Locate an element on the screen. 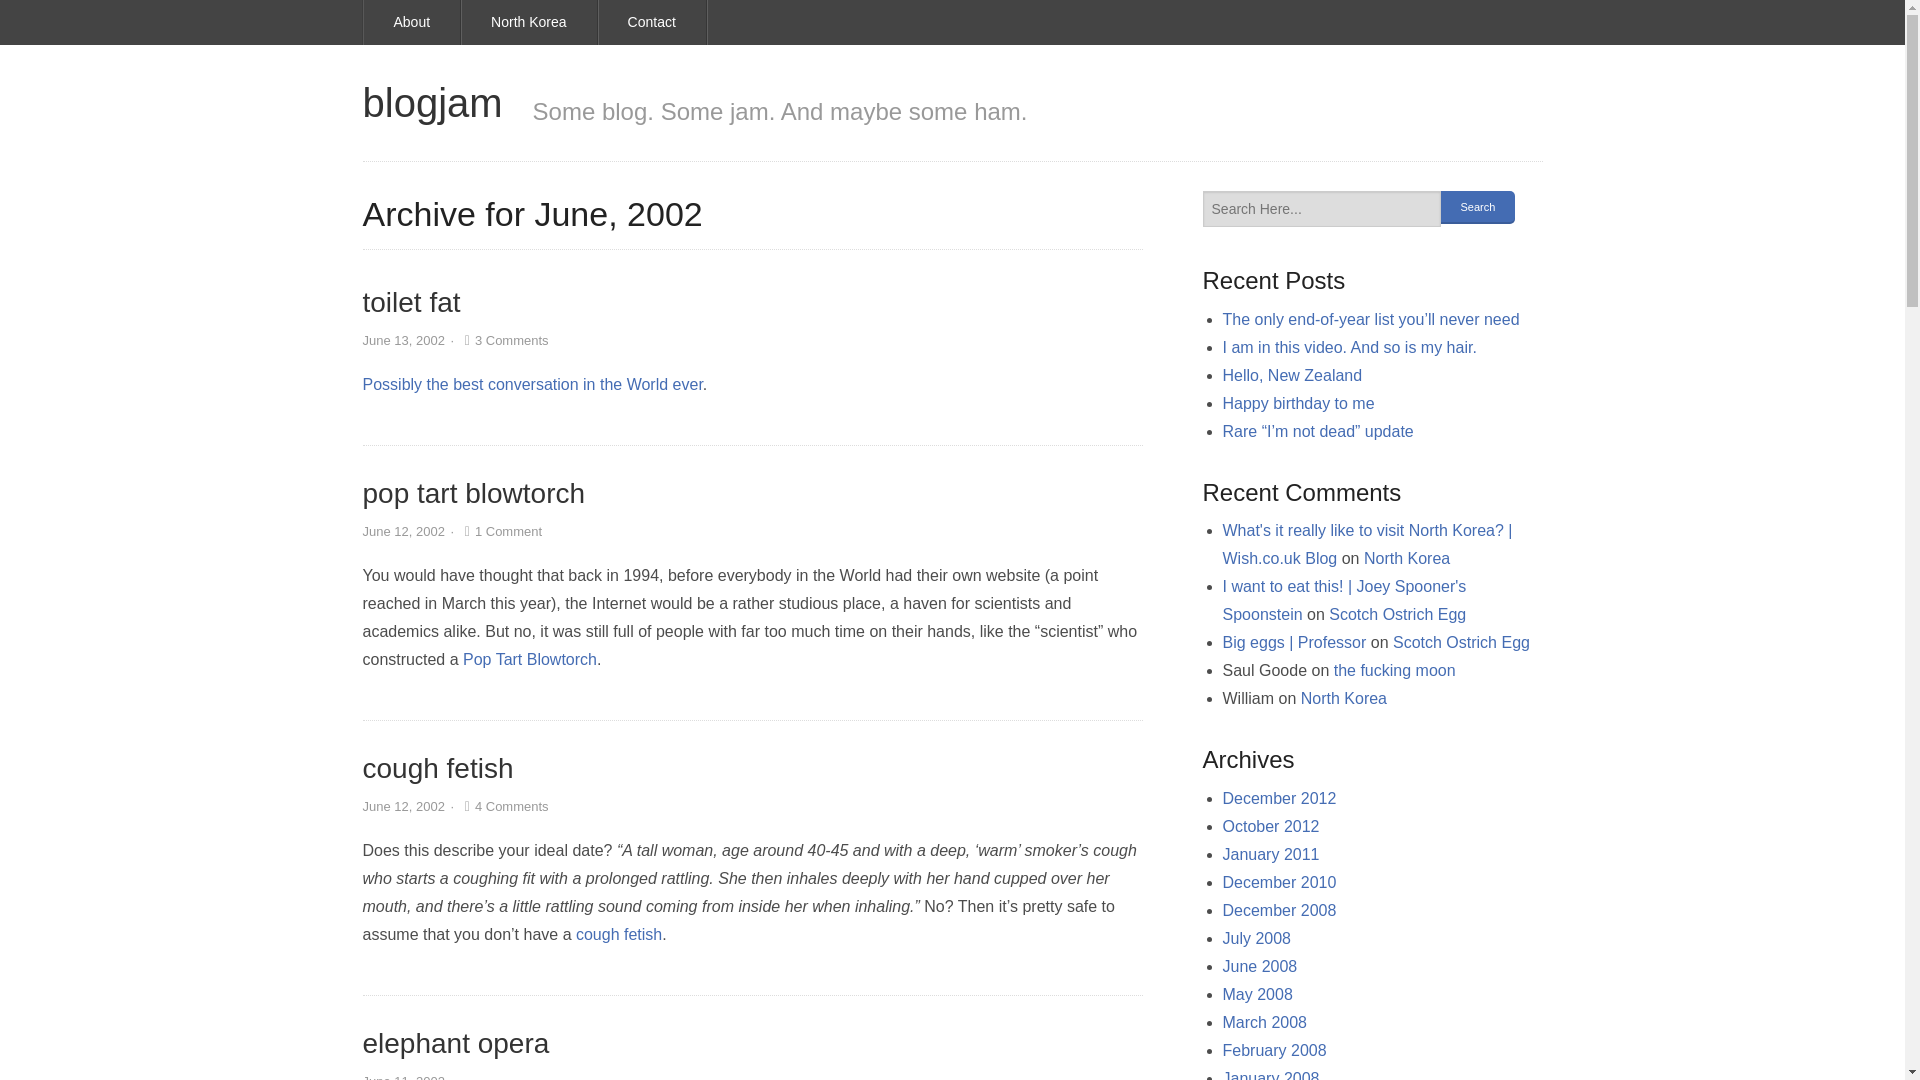  pop tart blowtorch is located at coordinates (474, 493).